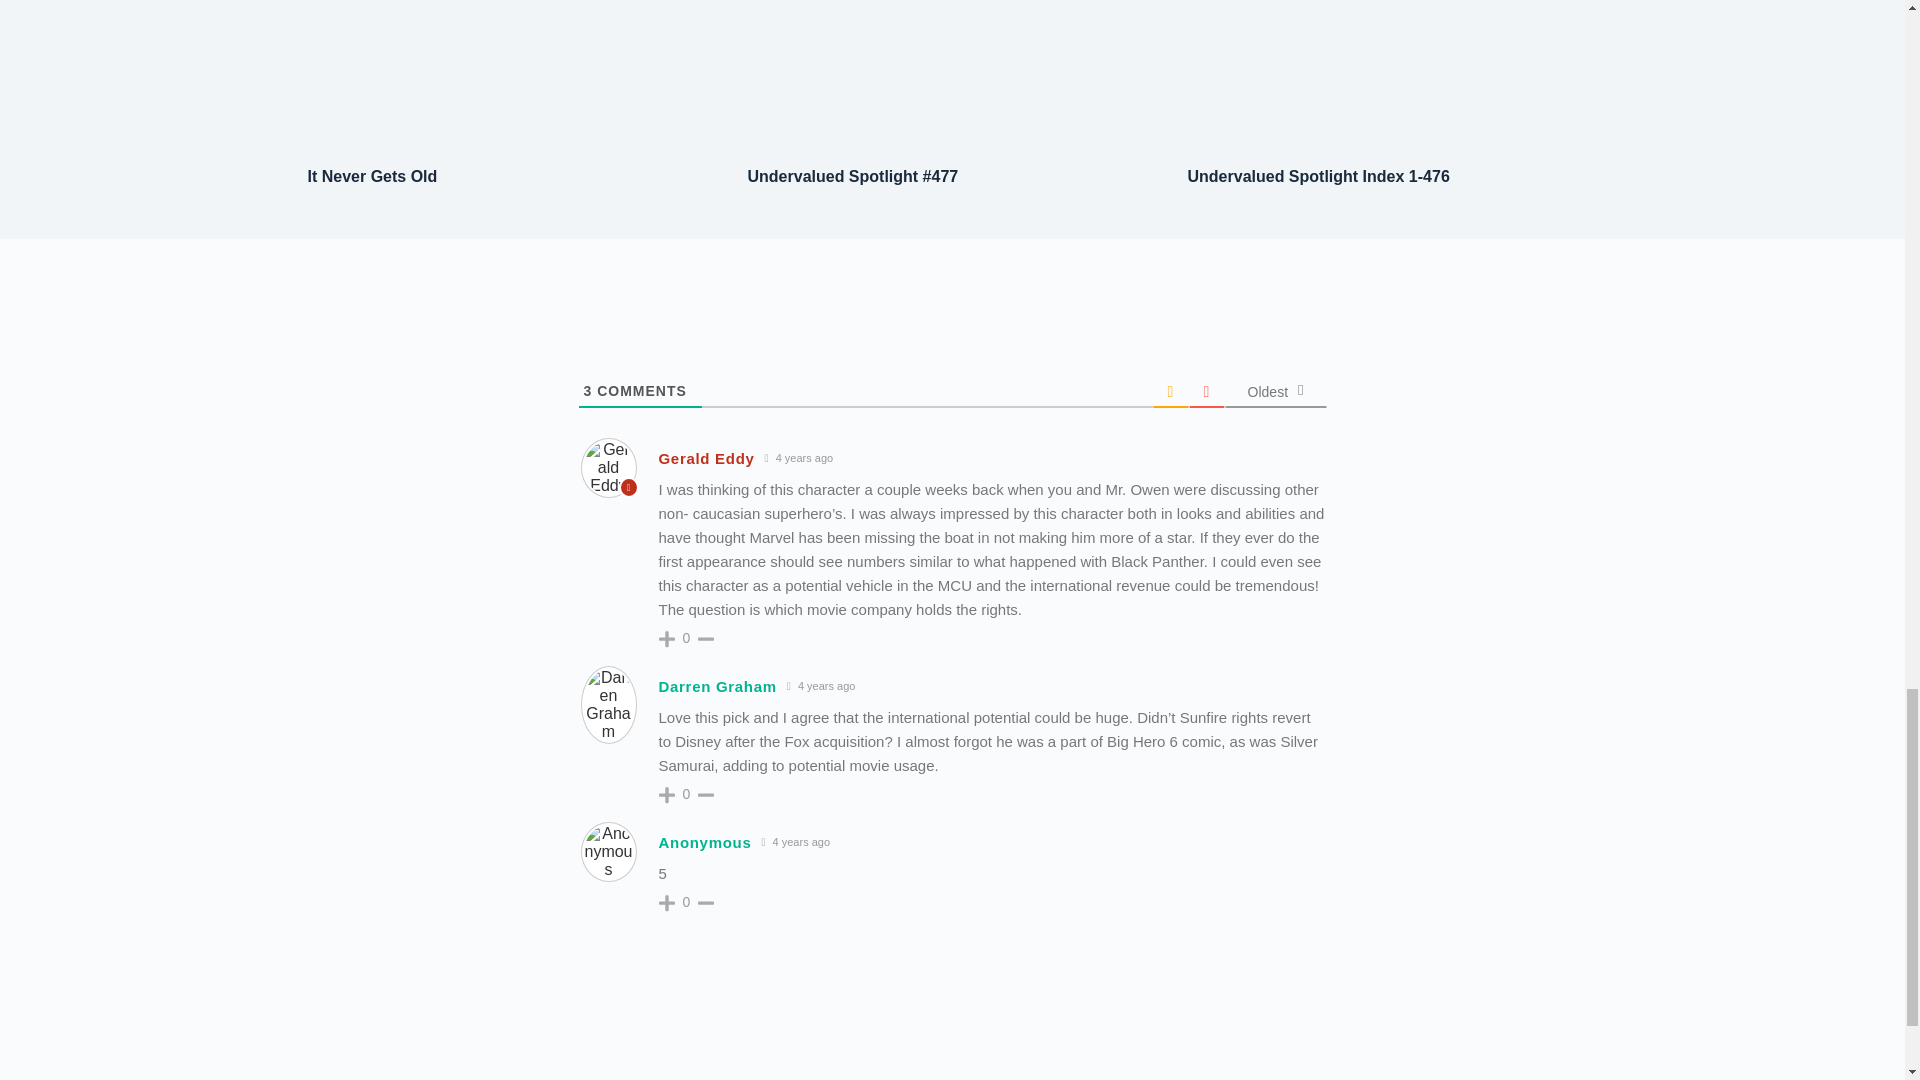 The height and width of the screenshot is (1080, 1920). What do you see at coordinates (820, 686) in the screenshot?
I see `November 26, 2019 7:14 pm` at bounding box center [820, 686].